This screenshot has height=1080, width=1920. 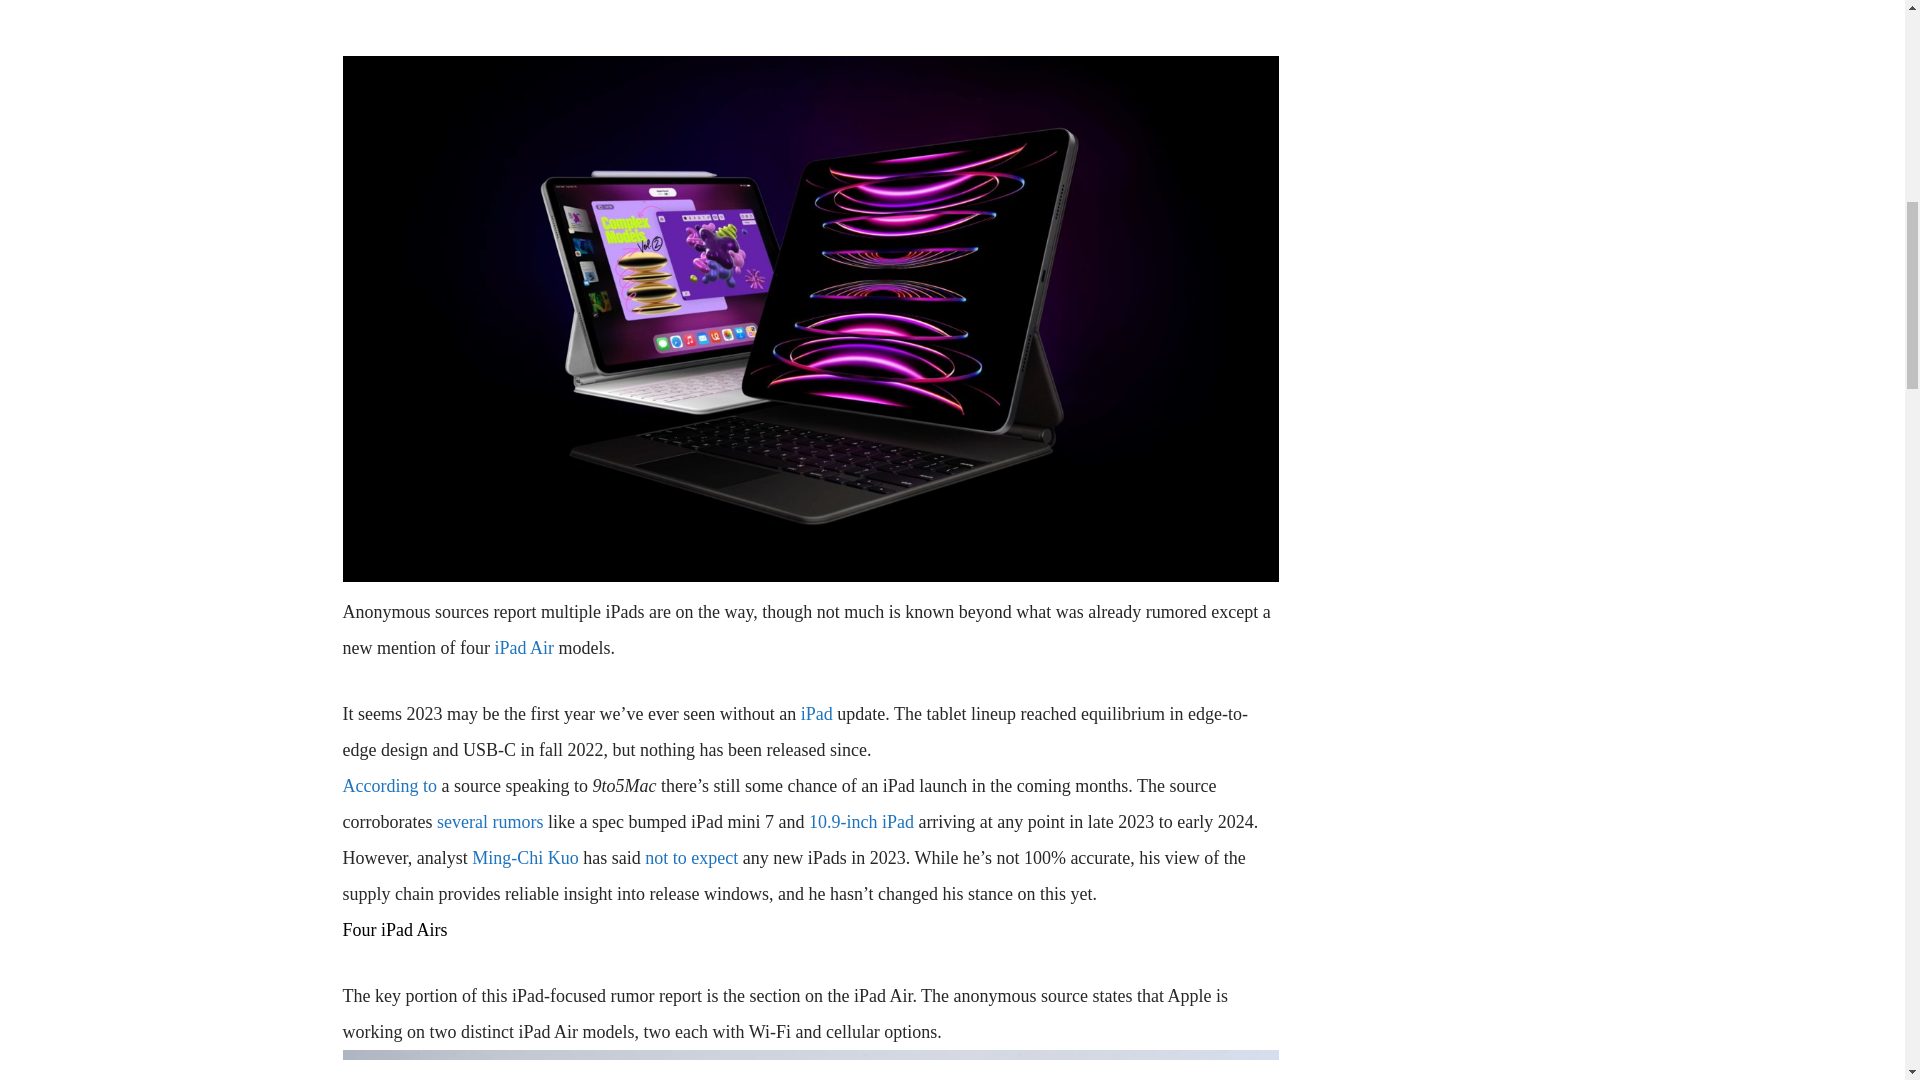 What do you see at coordinates (490, 822) in the screenshot?
I see `several rumors` at bounding box center [490, 822].